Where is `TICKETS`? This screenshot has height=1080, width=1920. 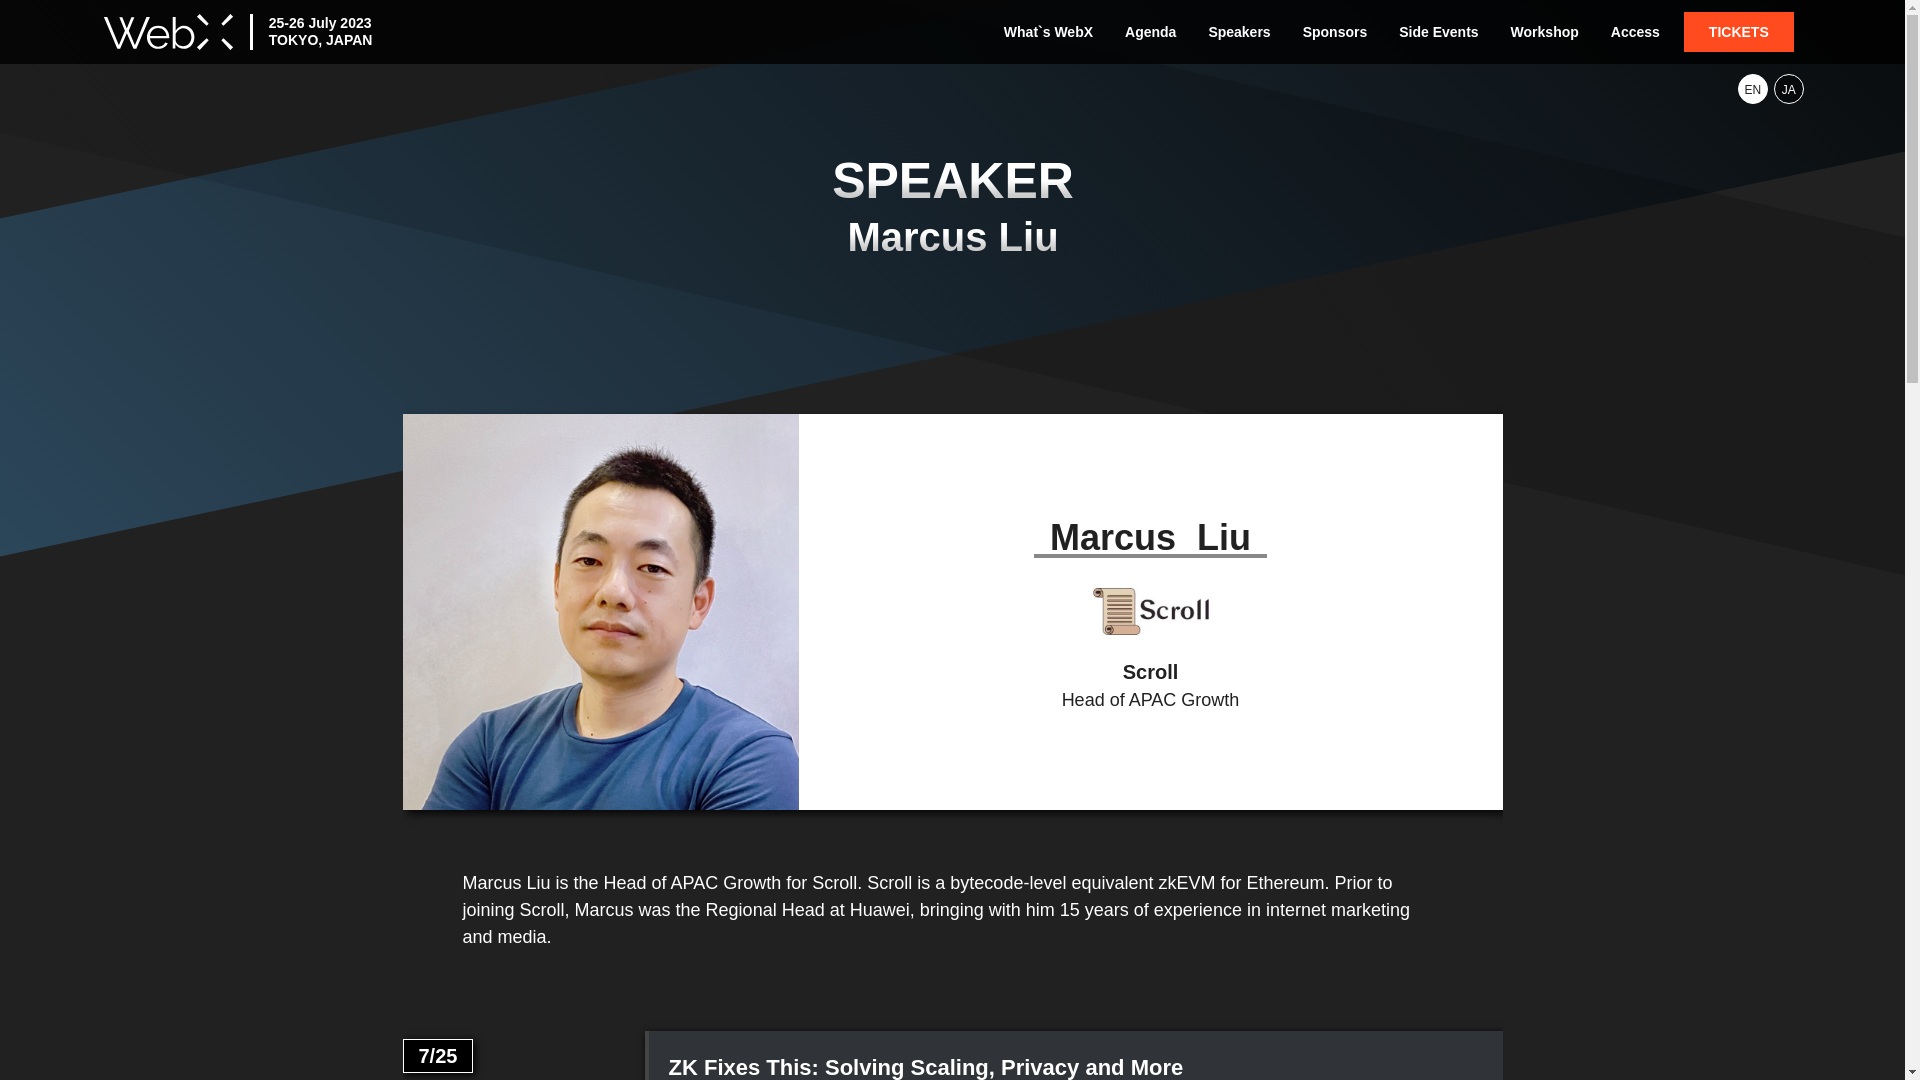
TICKETS is located at coordinates (1738, 31).